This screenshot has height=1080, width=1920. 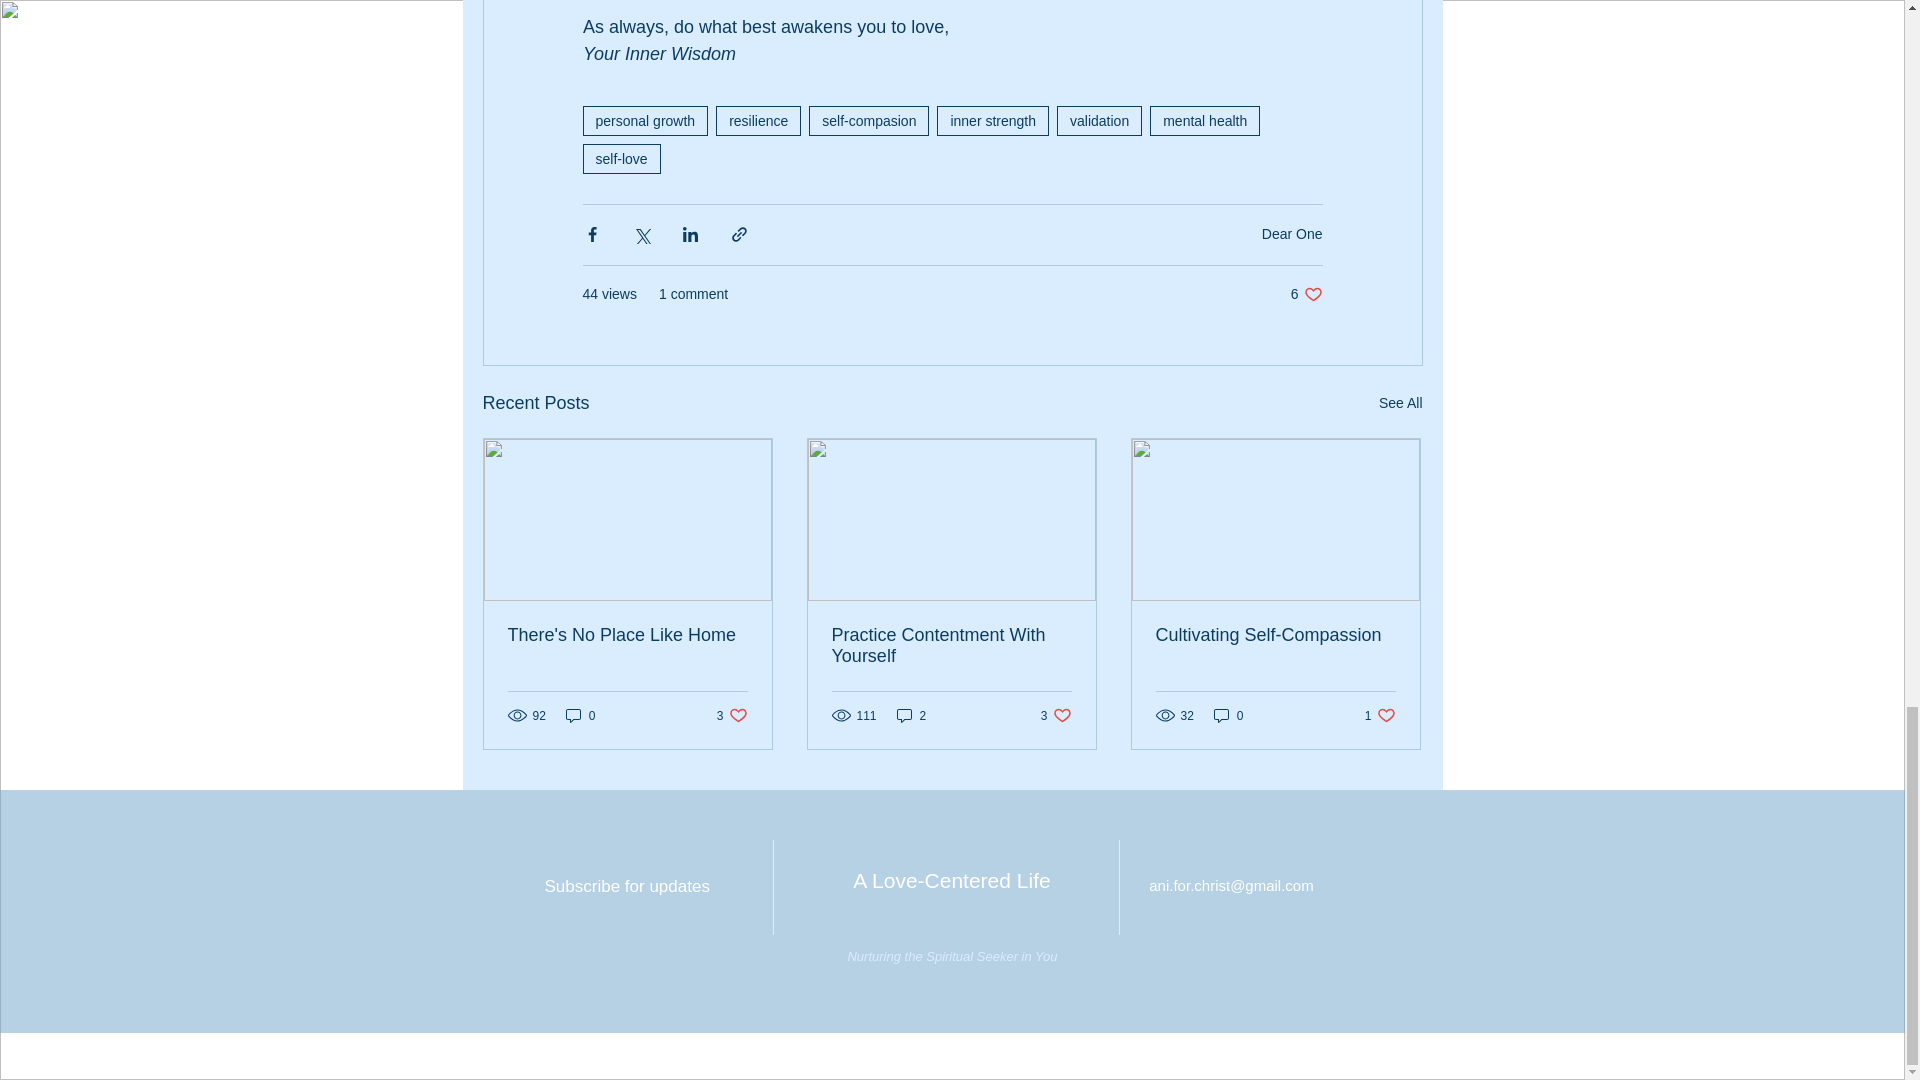 I want to click on self-compasion, so click(x=992, y=120).